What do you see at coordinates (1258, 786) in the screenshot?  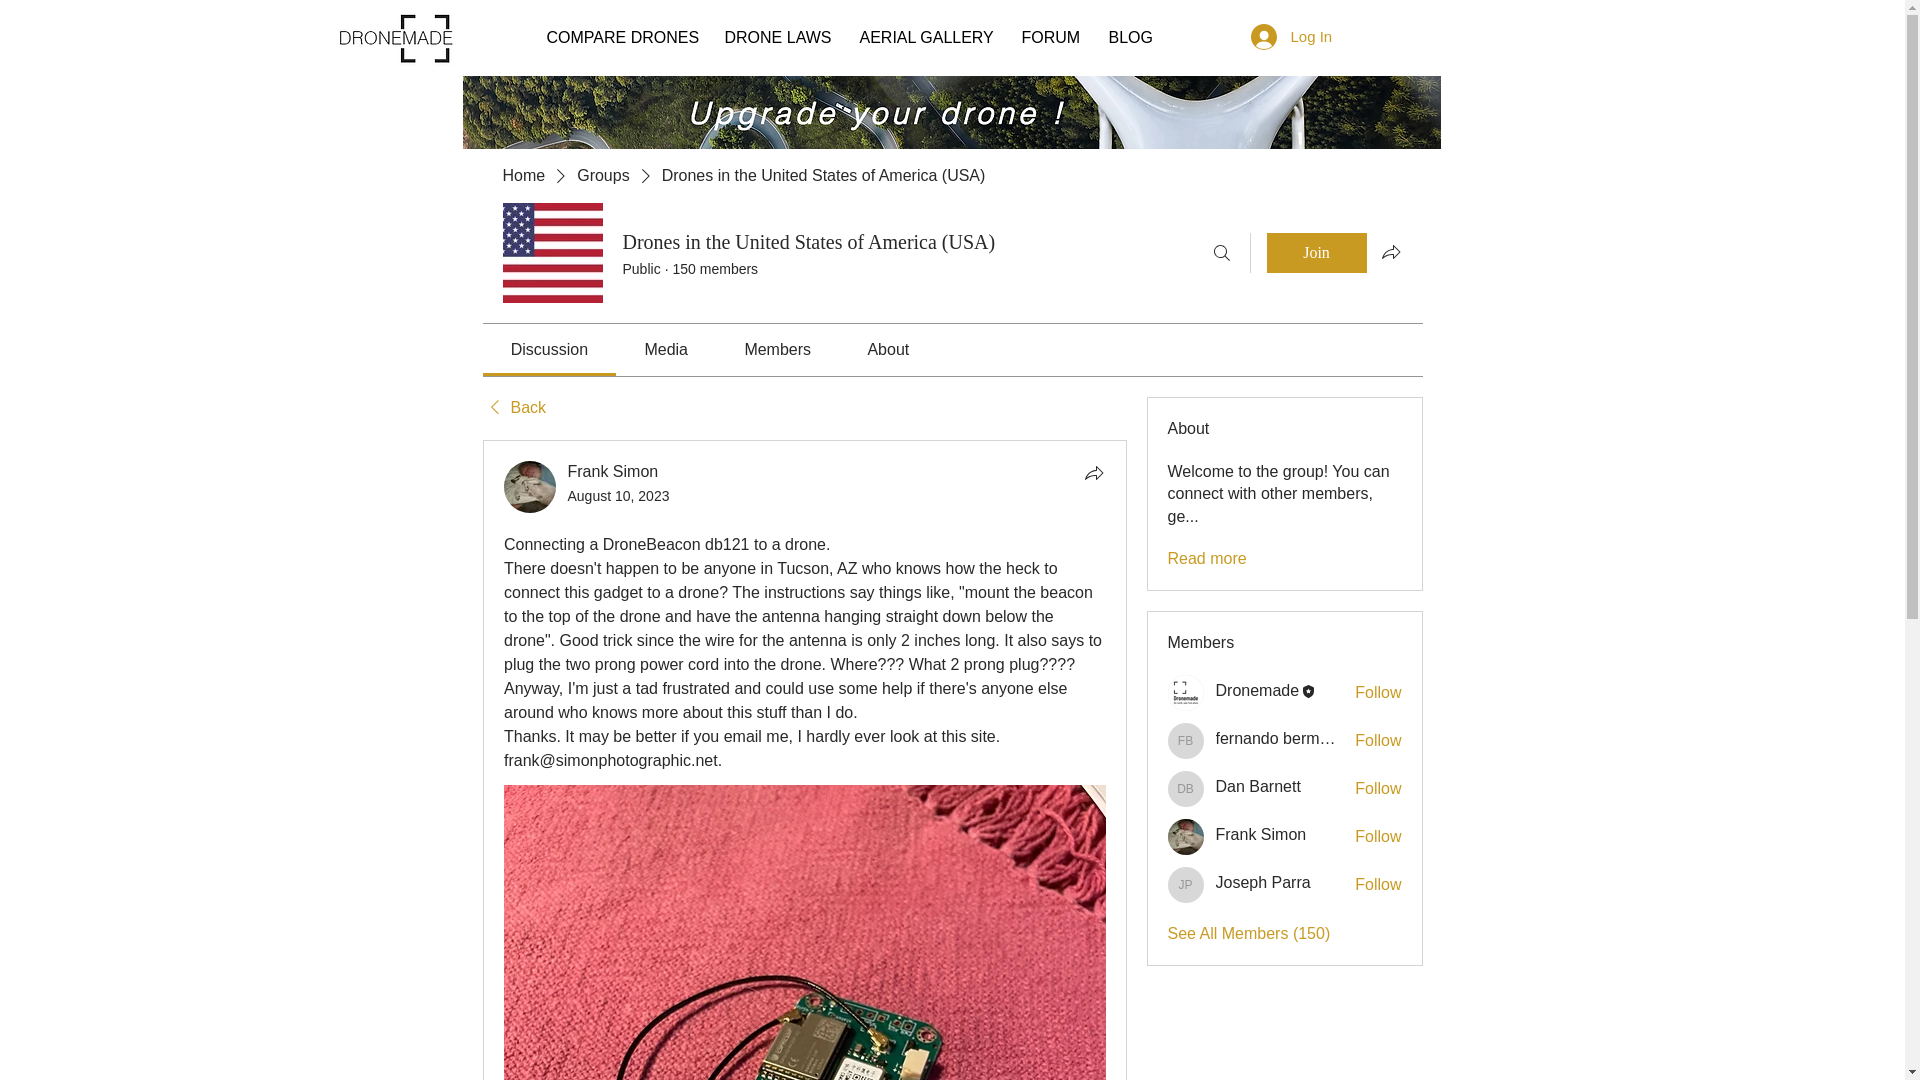 I see `Dan Barnett` at bounding box center [1258, 786].